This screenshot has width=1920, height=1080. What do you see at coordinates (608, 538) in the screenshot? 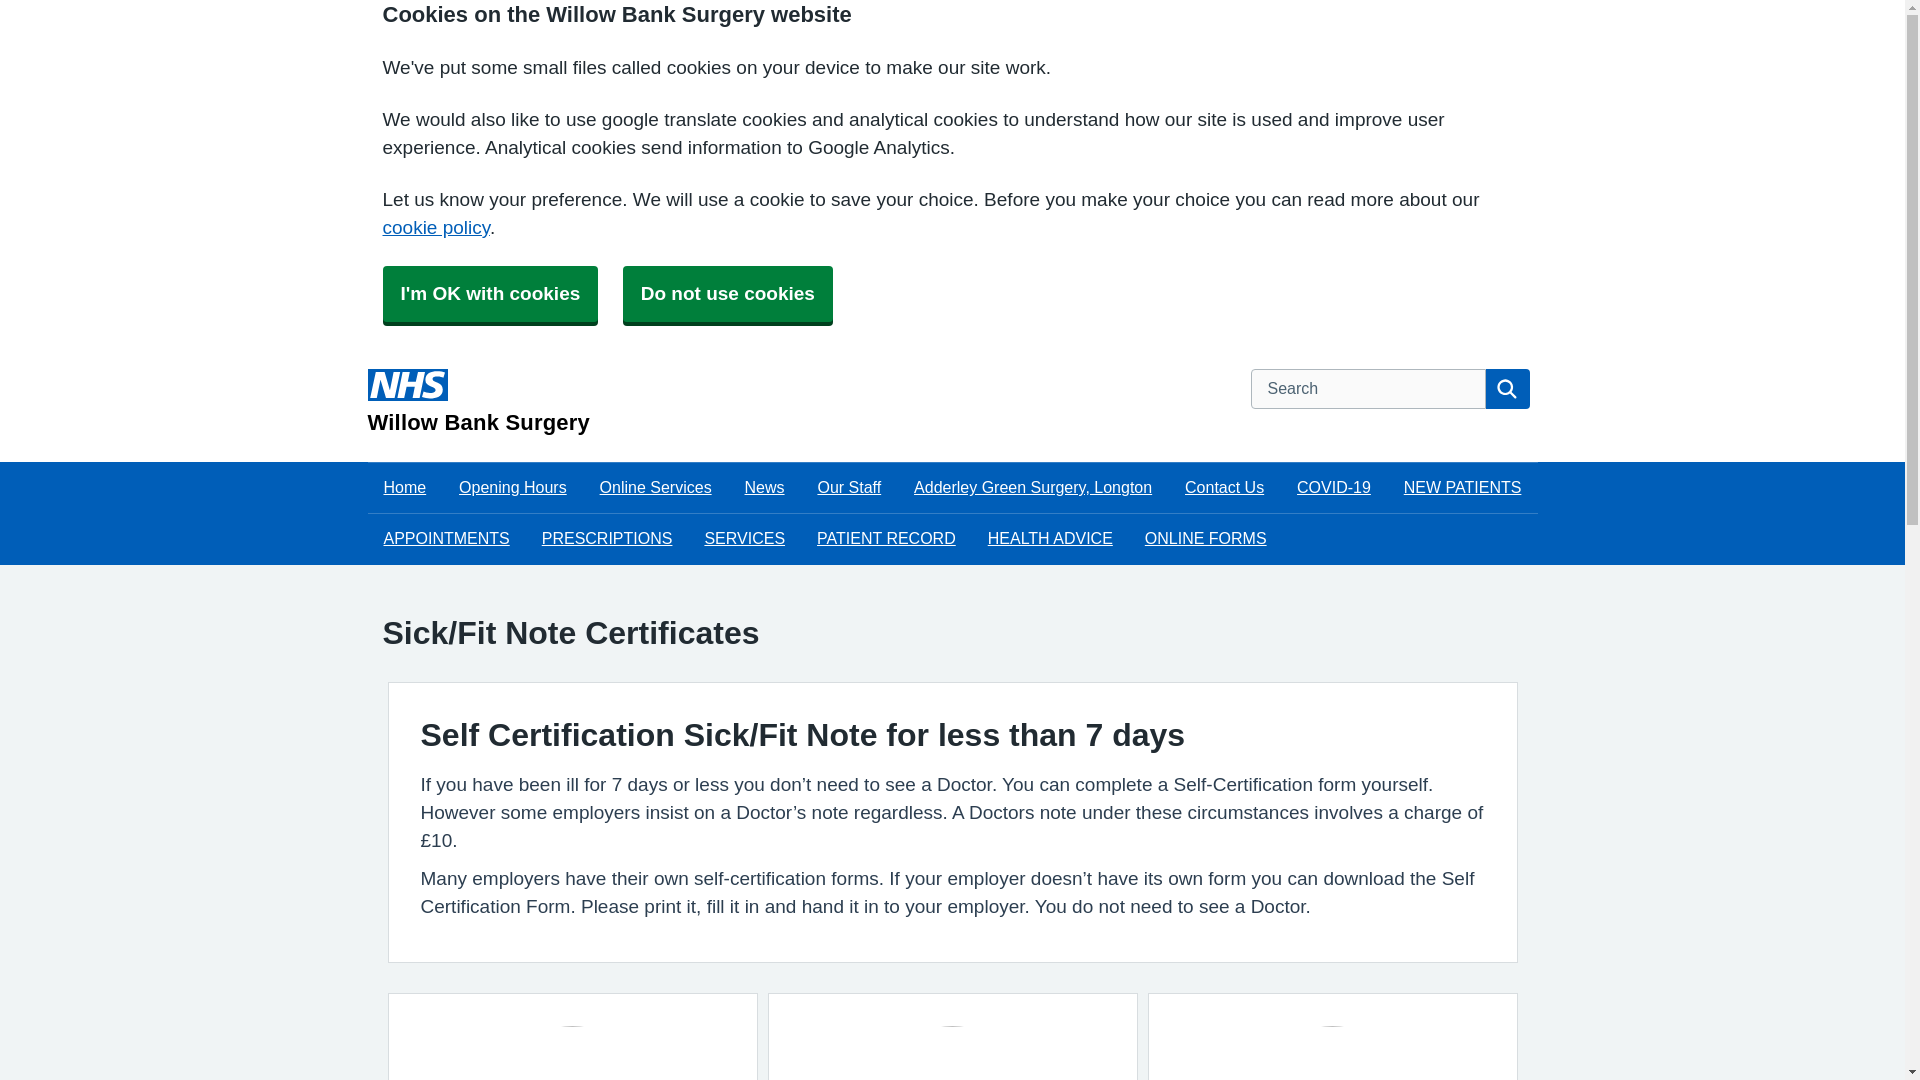
I see `PRESCRIPTIONS` at bounding box center [608, 538].